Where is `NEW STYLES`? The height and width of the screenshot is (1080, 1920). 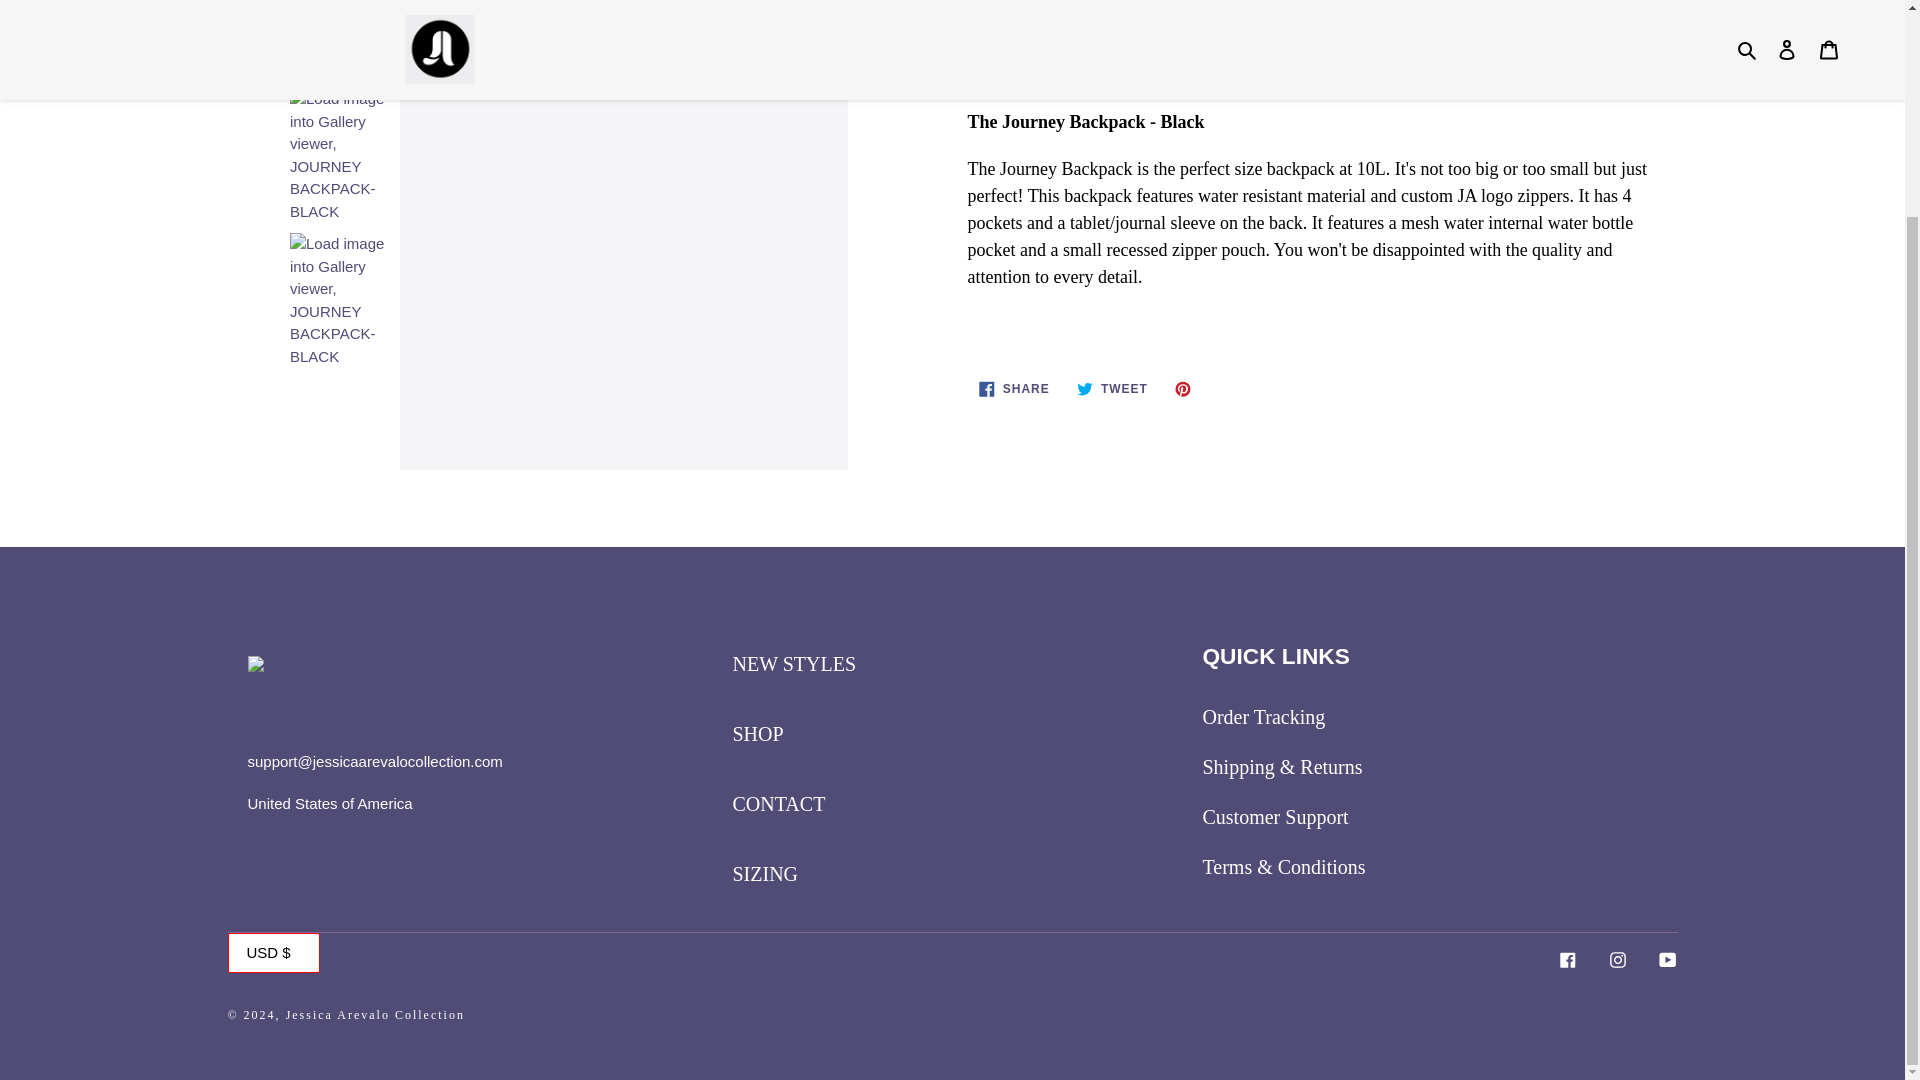 NEW STYLES is located at coordinates (794, 664).